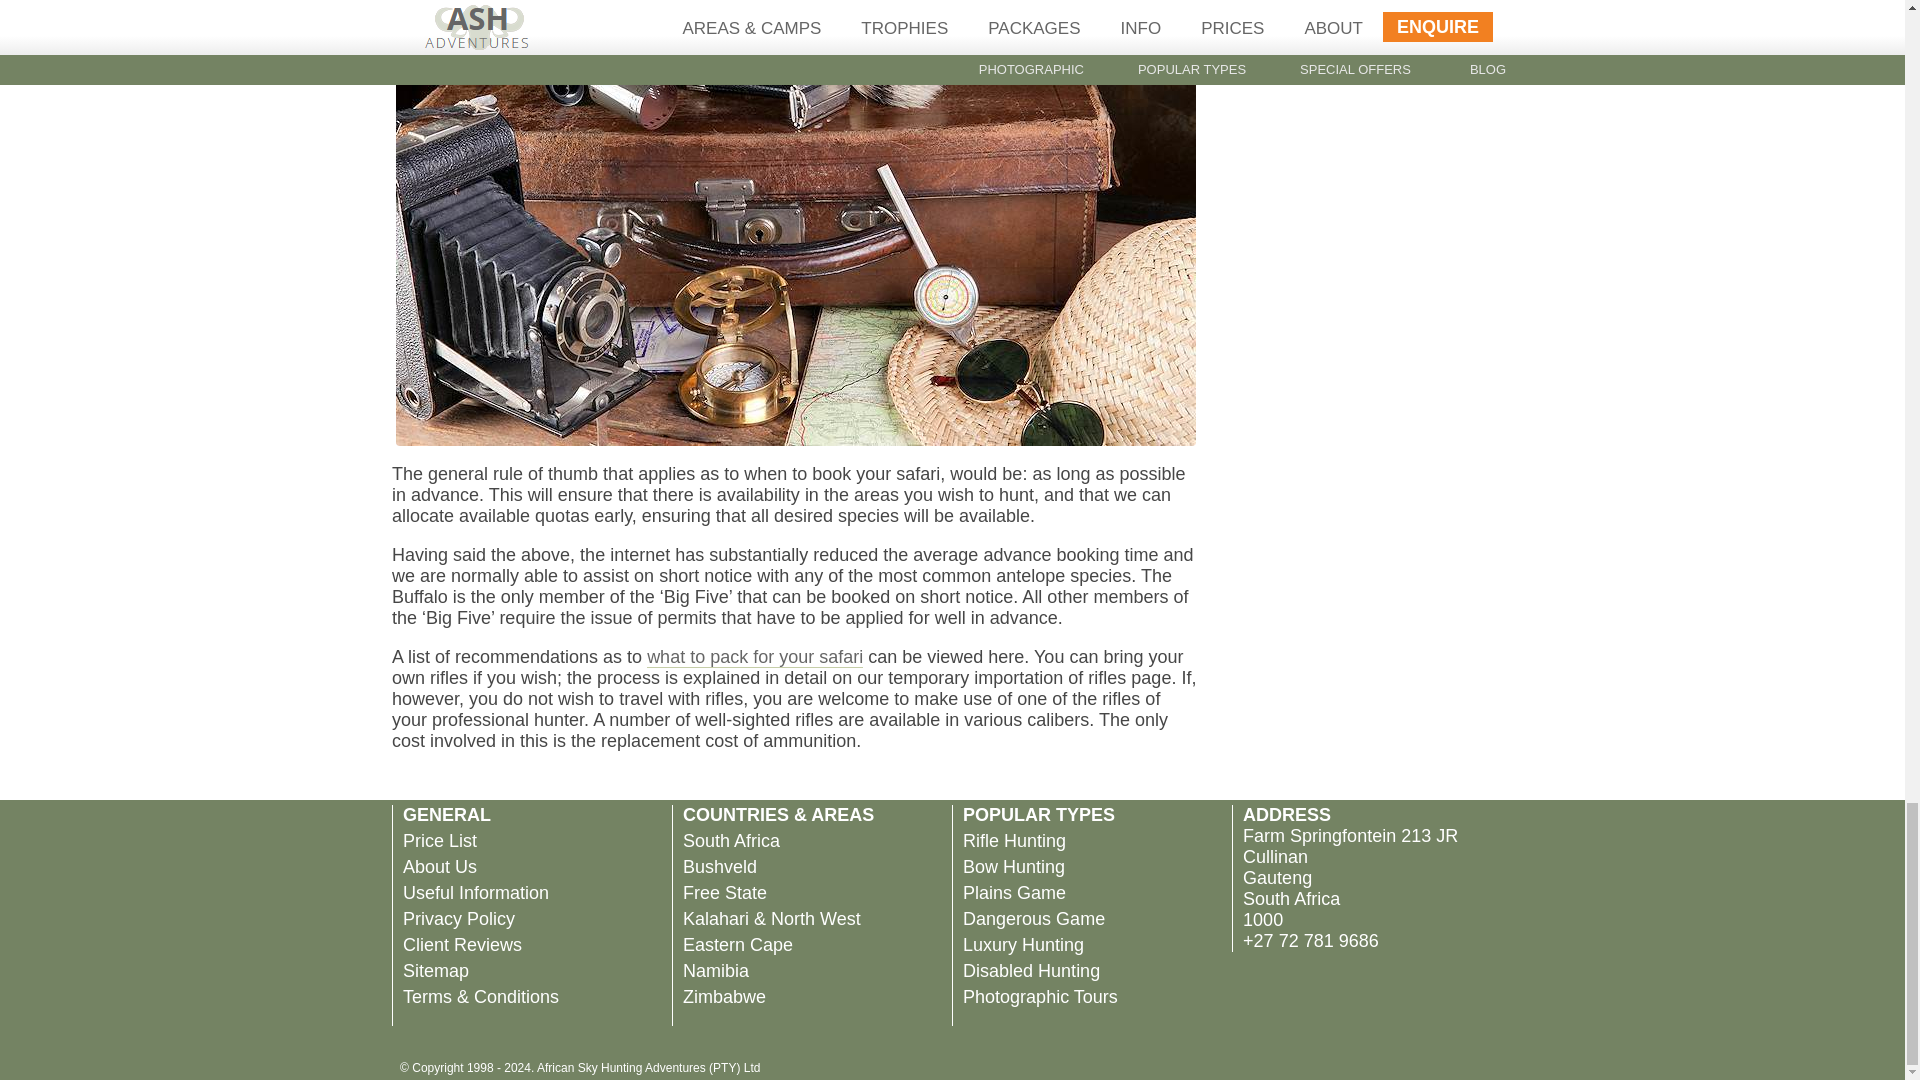 This screenshot has width=1920, height=1080. What do you see at coordinates (440, 840) in the screenshot?
I see `Price List` at bounding box center [440, 840].